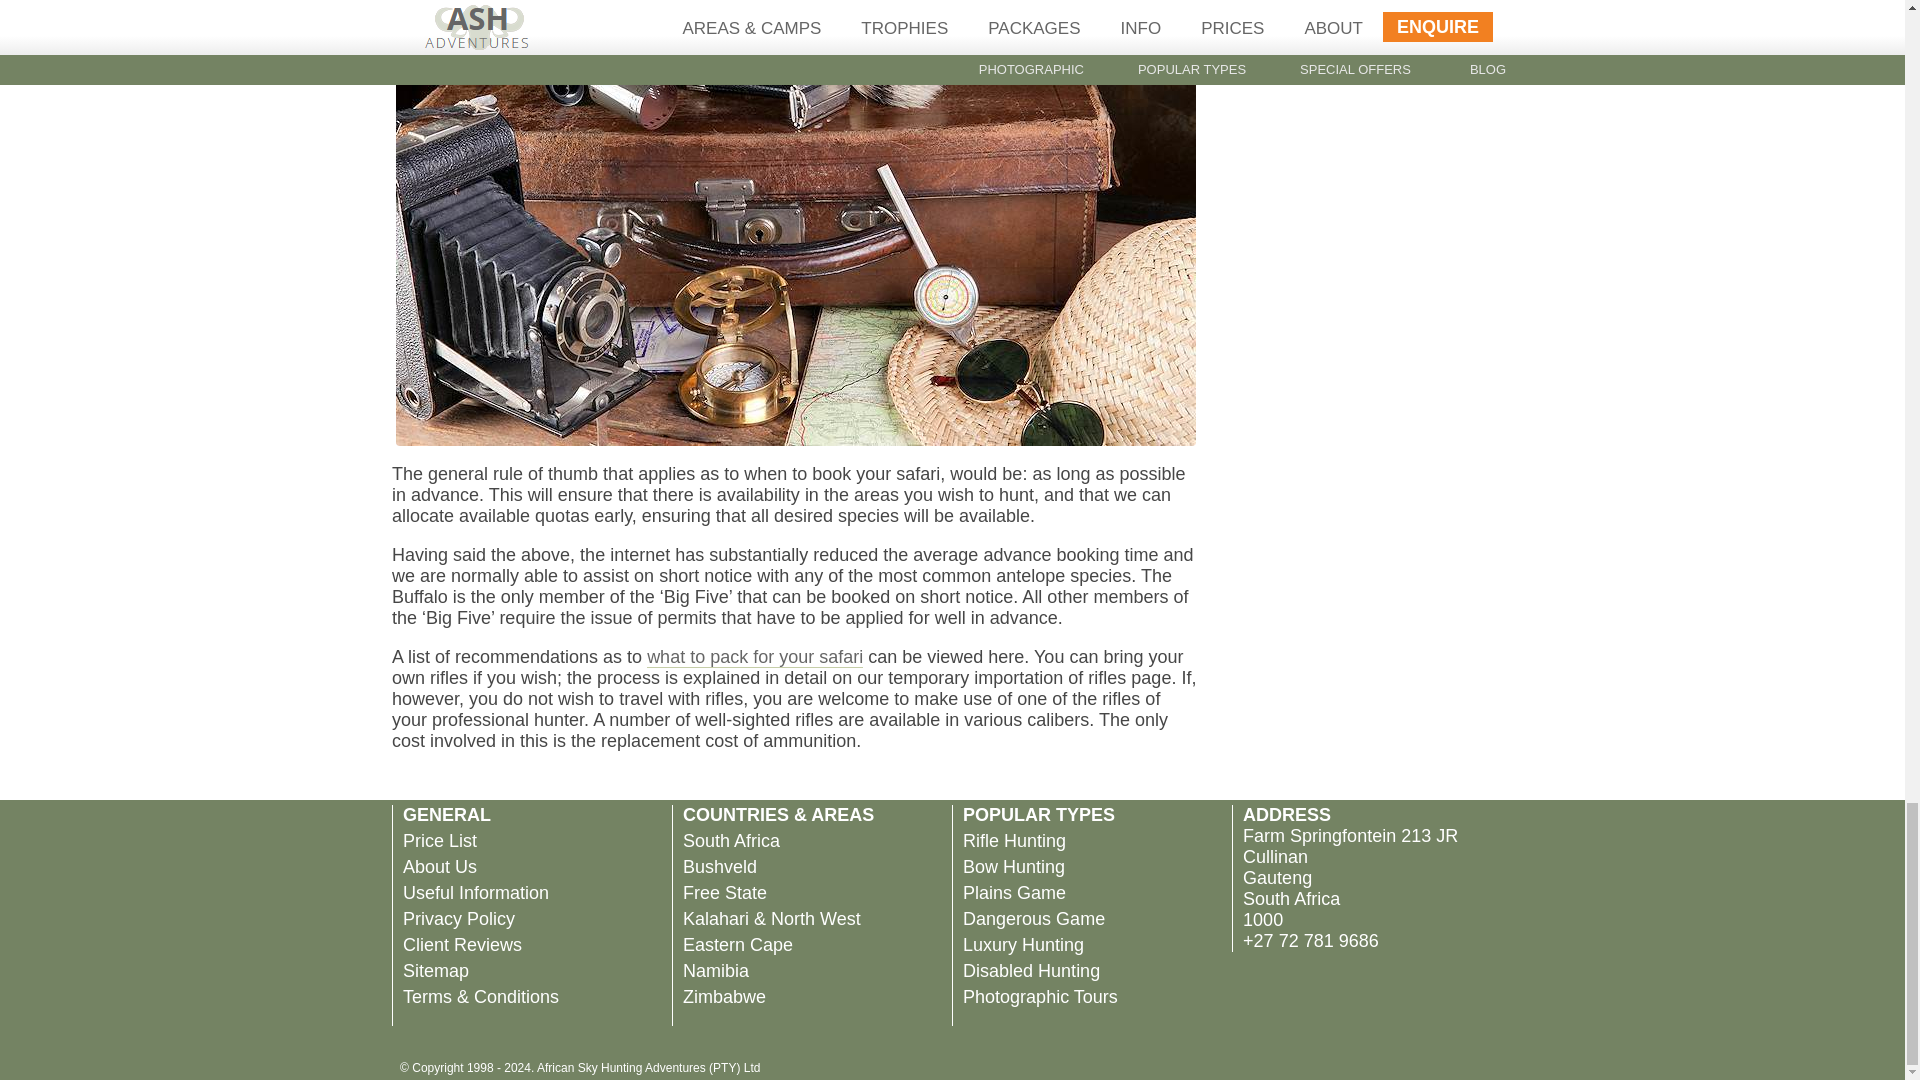 This screenshot has width=1920, height=1080. What do you see at coordinates (440, 840) in the screenshot?
I see `Price List` at bounding box center [440, 840].